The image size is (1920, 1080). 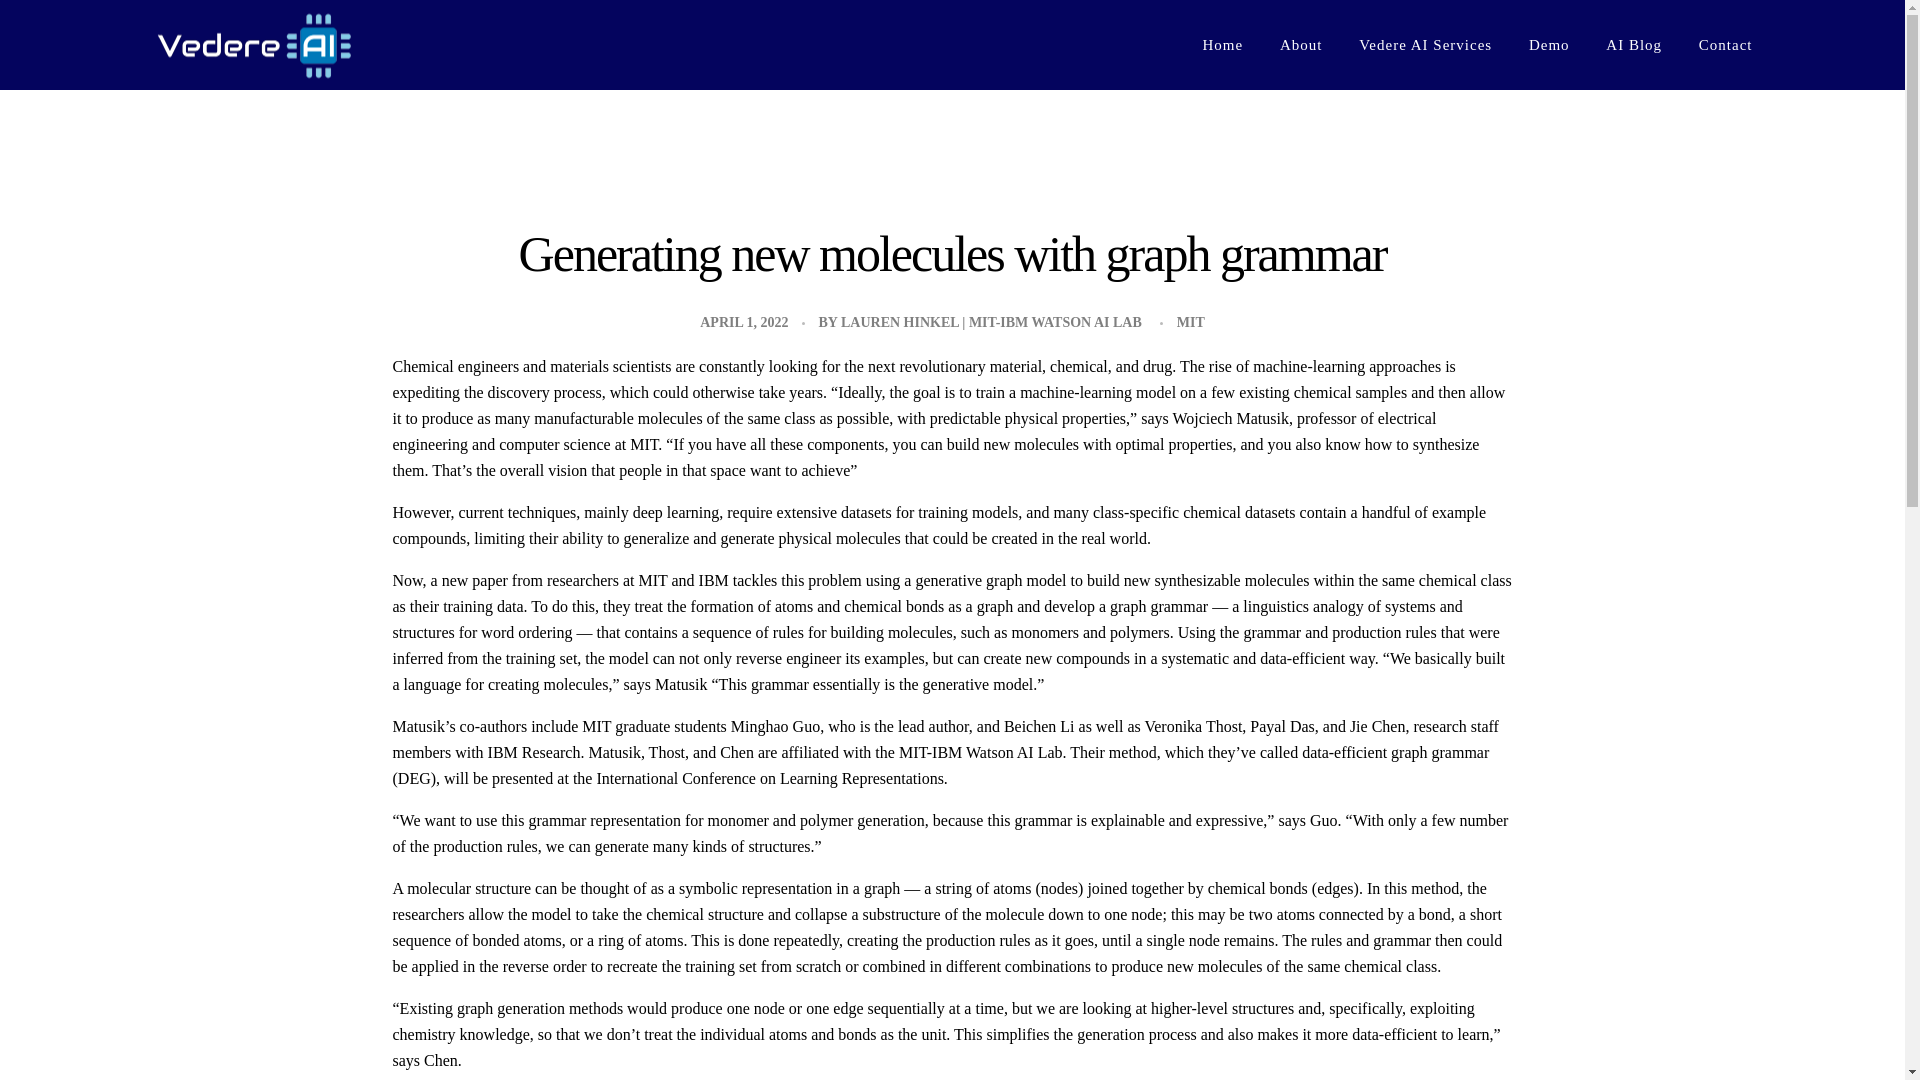 What do you see at coordinates (1300, 20) in the screenshot?
I see `About` at bounding box center [1300, 20].